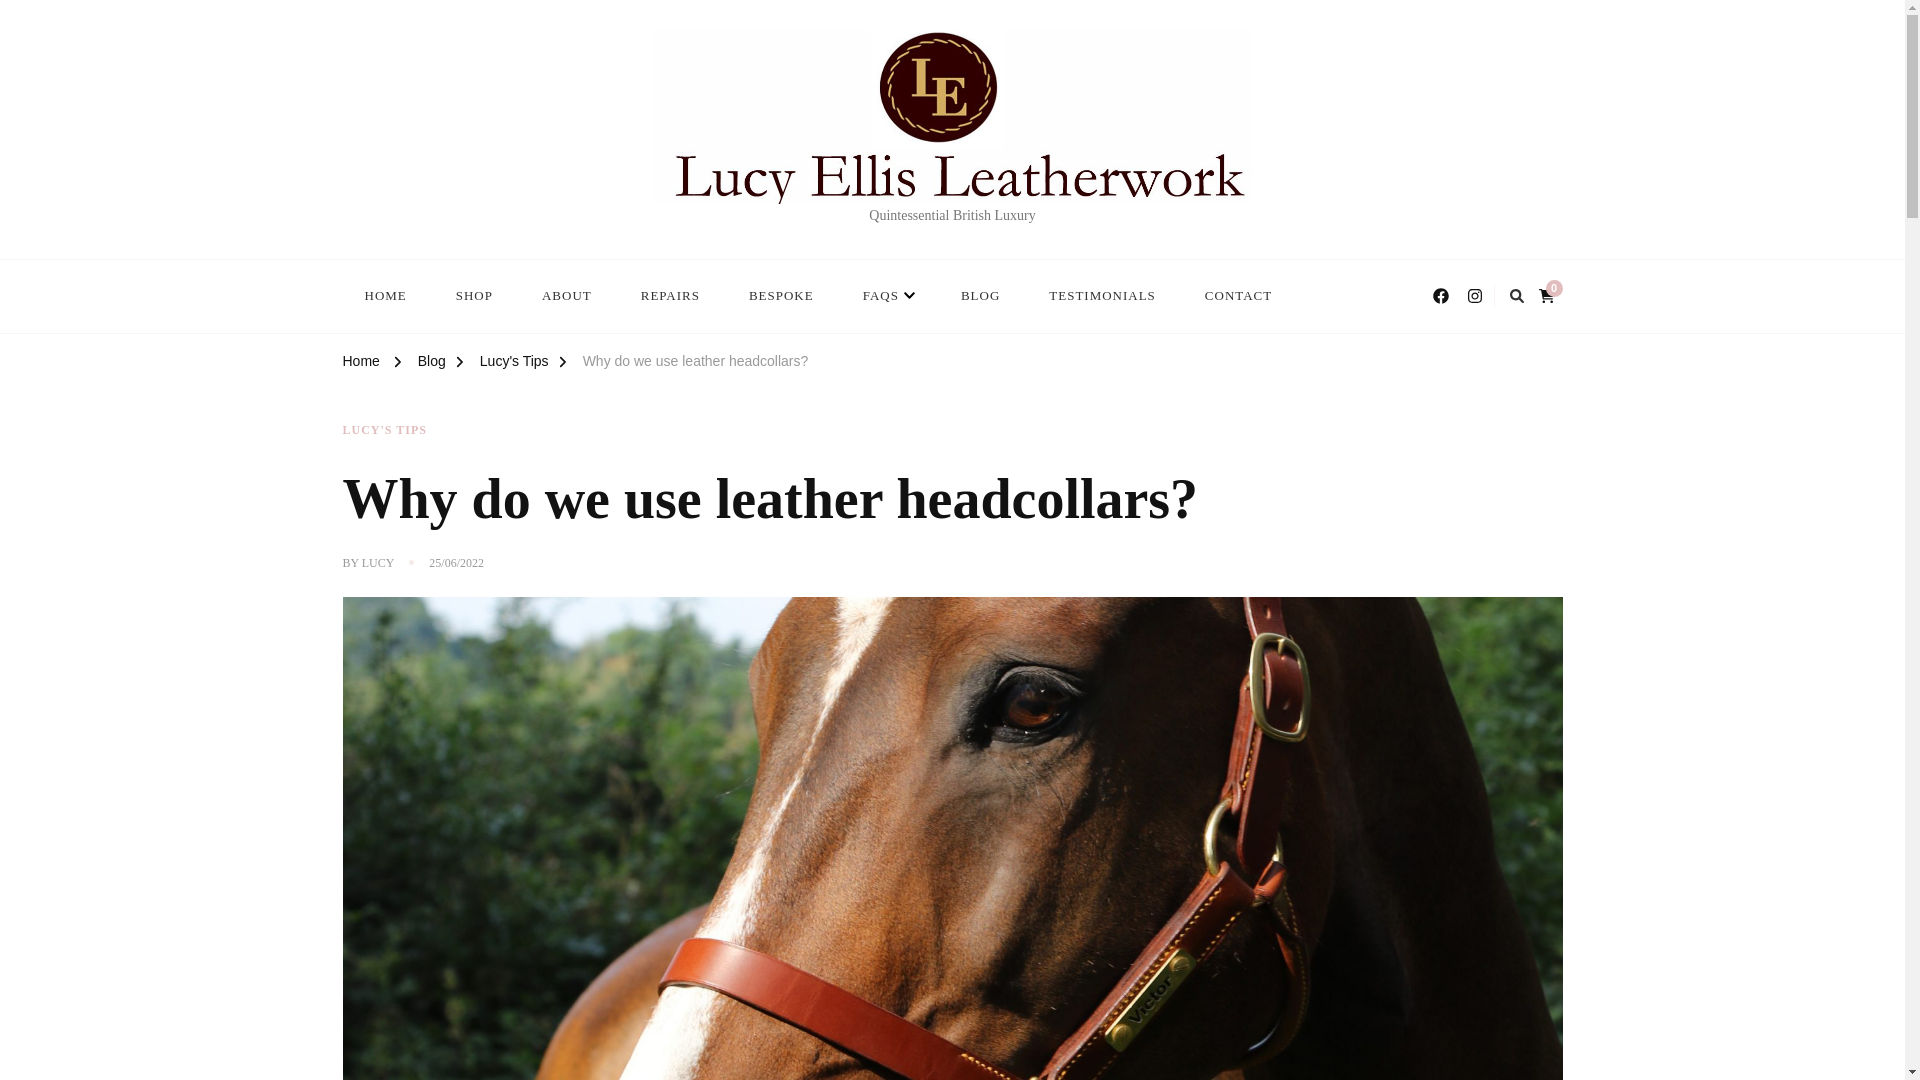 The image size is (1920, 1080). Describe the element at coordinates (567, 296) in the screenshot. I see `ABOUT` at that location.